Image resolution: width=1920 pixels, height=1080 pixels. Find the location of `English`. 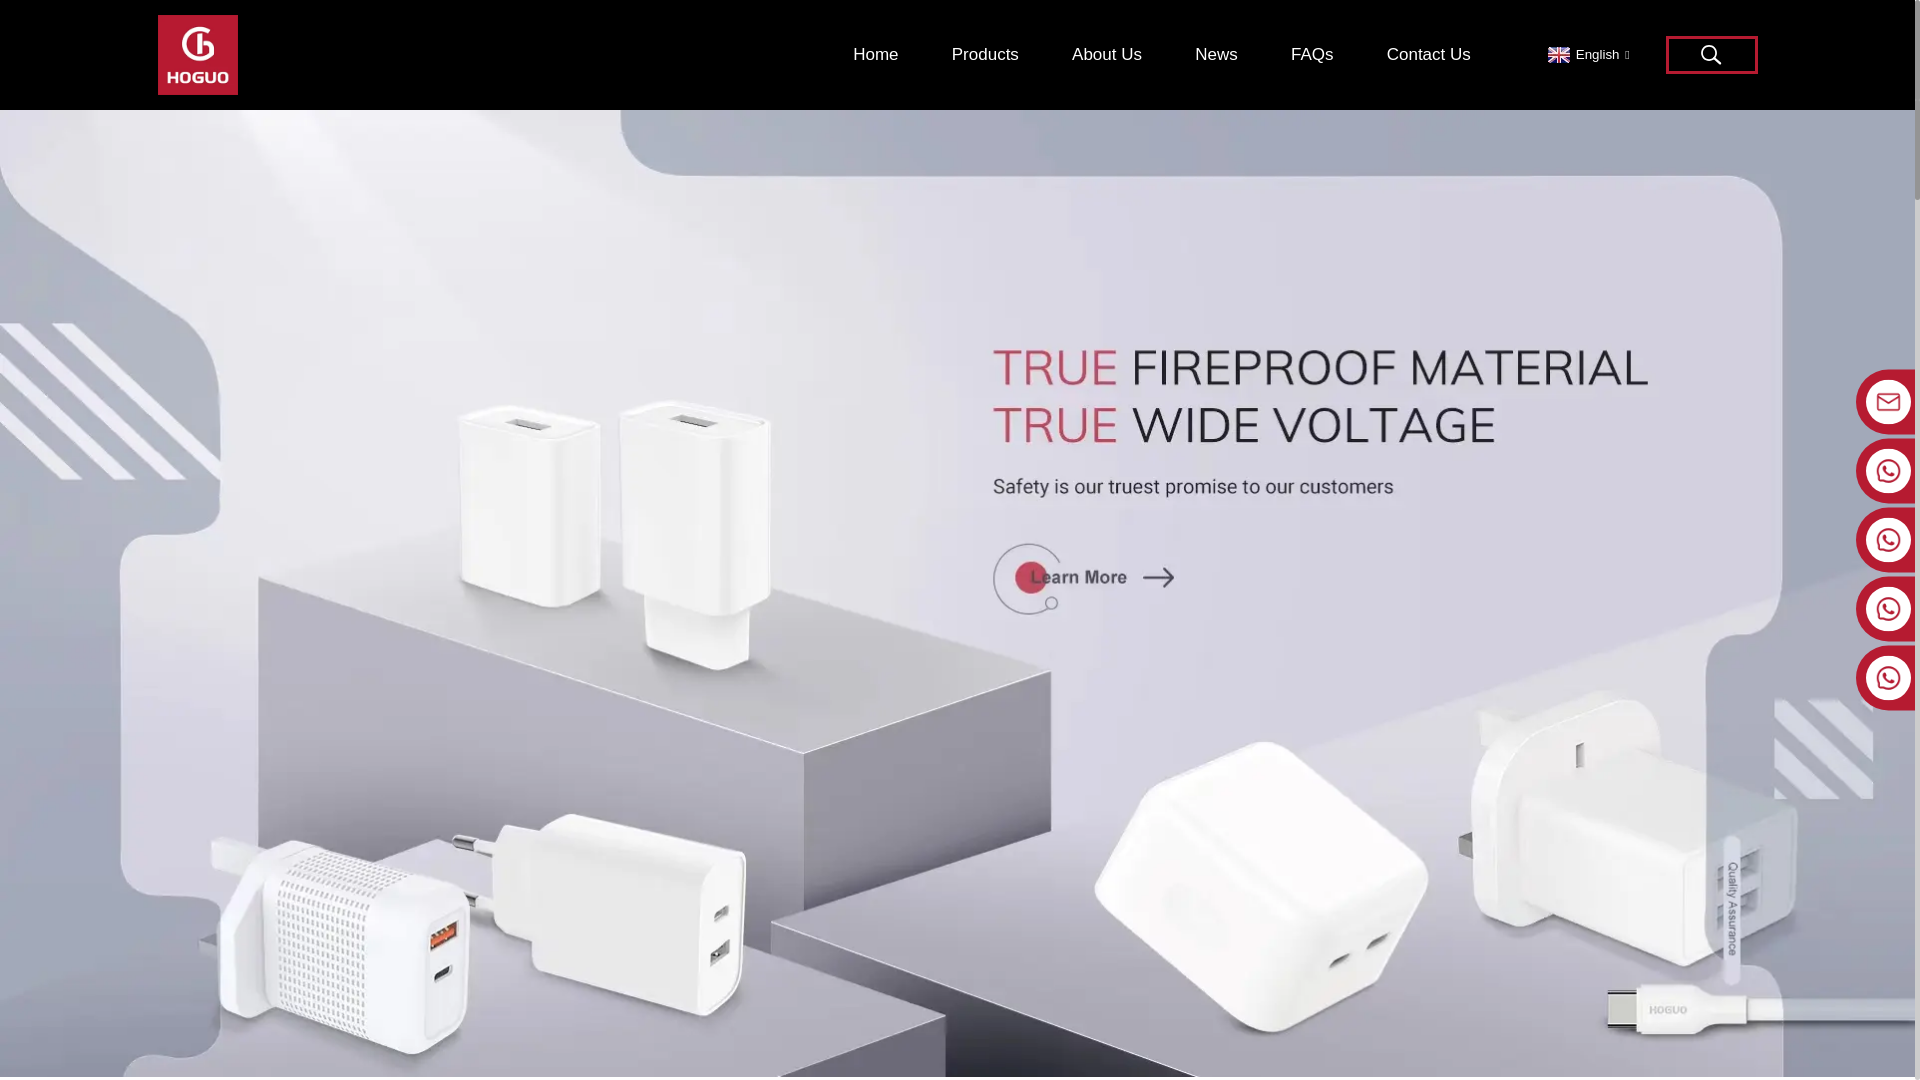

English is located at coordinates (1586, 54).